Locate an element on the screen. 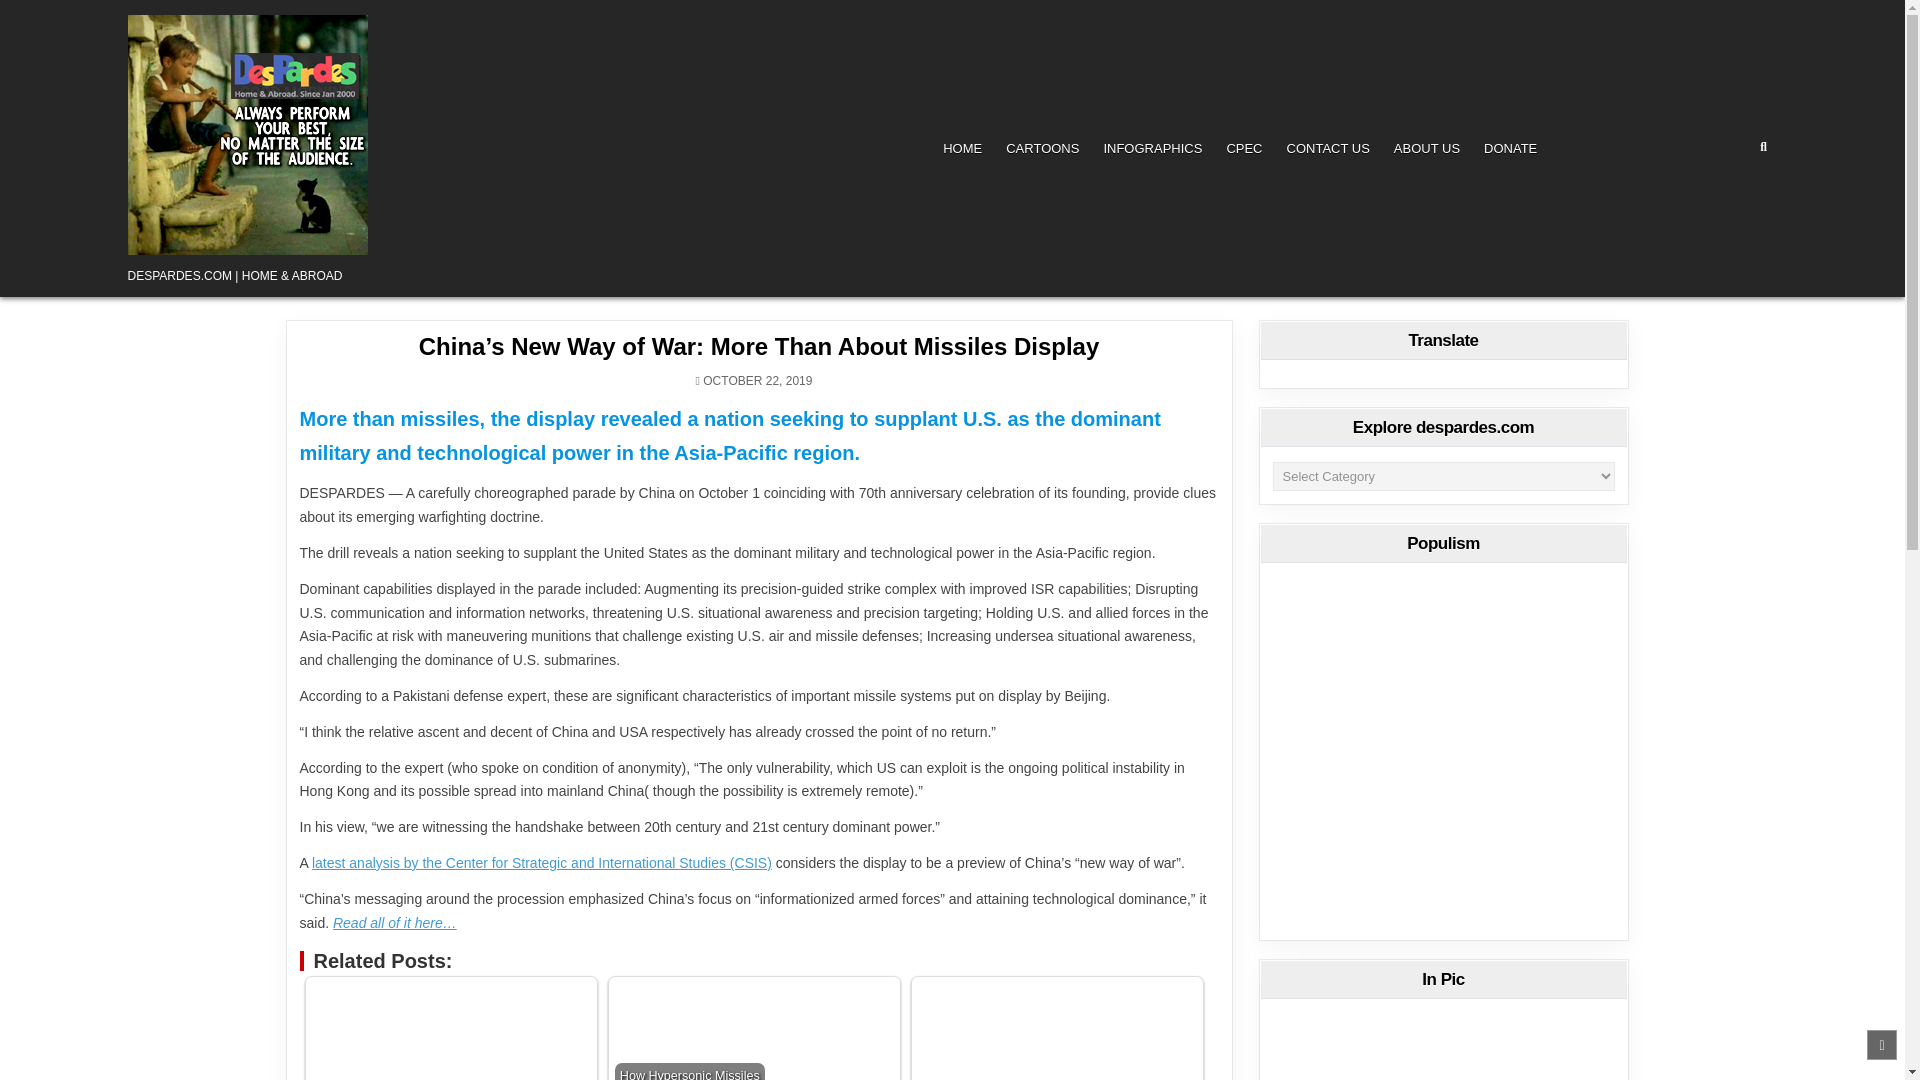 Image resolution: width=1920 pixels, height=1080 pixels. SCROLL TO TOP is located at coordinates (1881, 1044).